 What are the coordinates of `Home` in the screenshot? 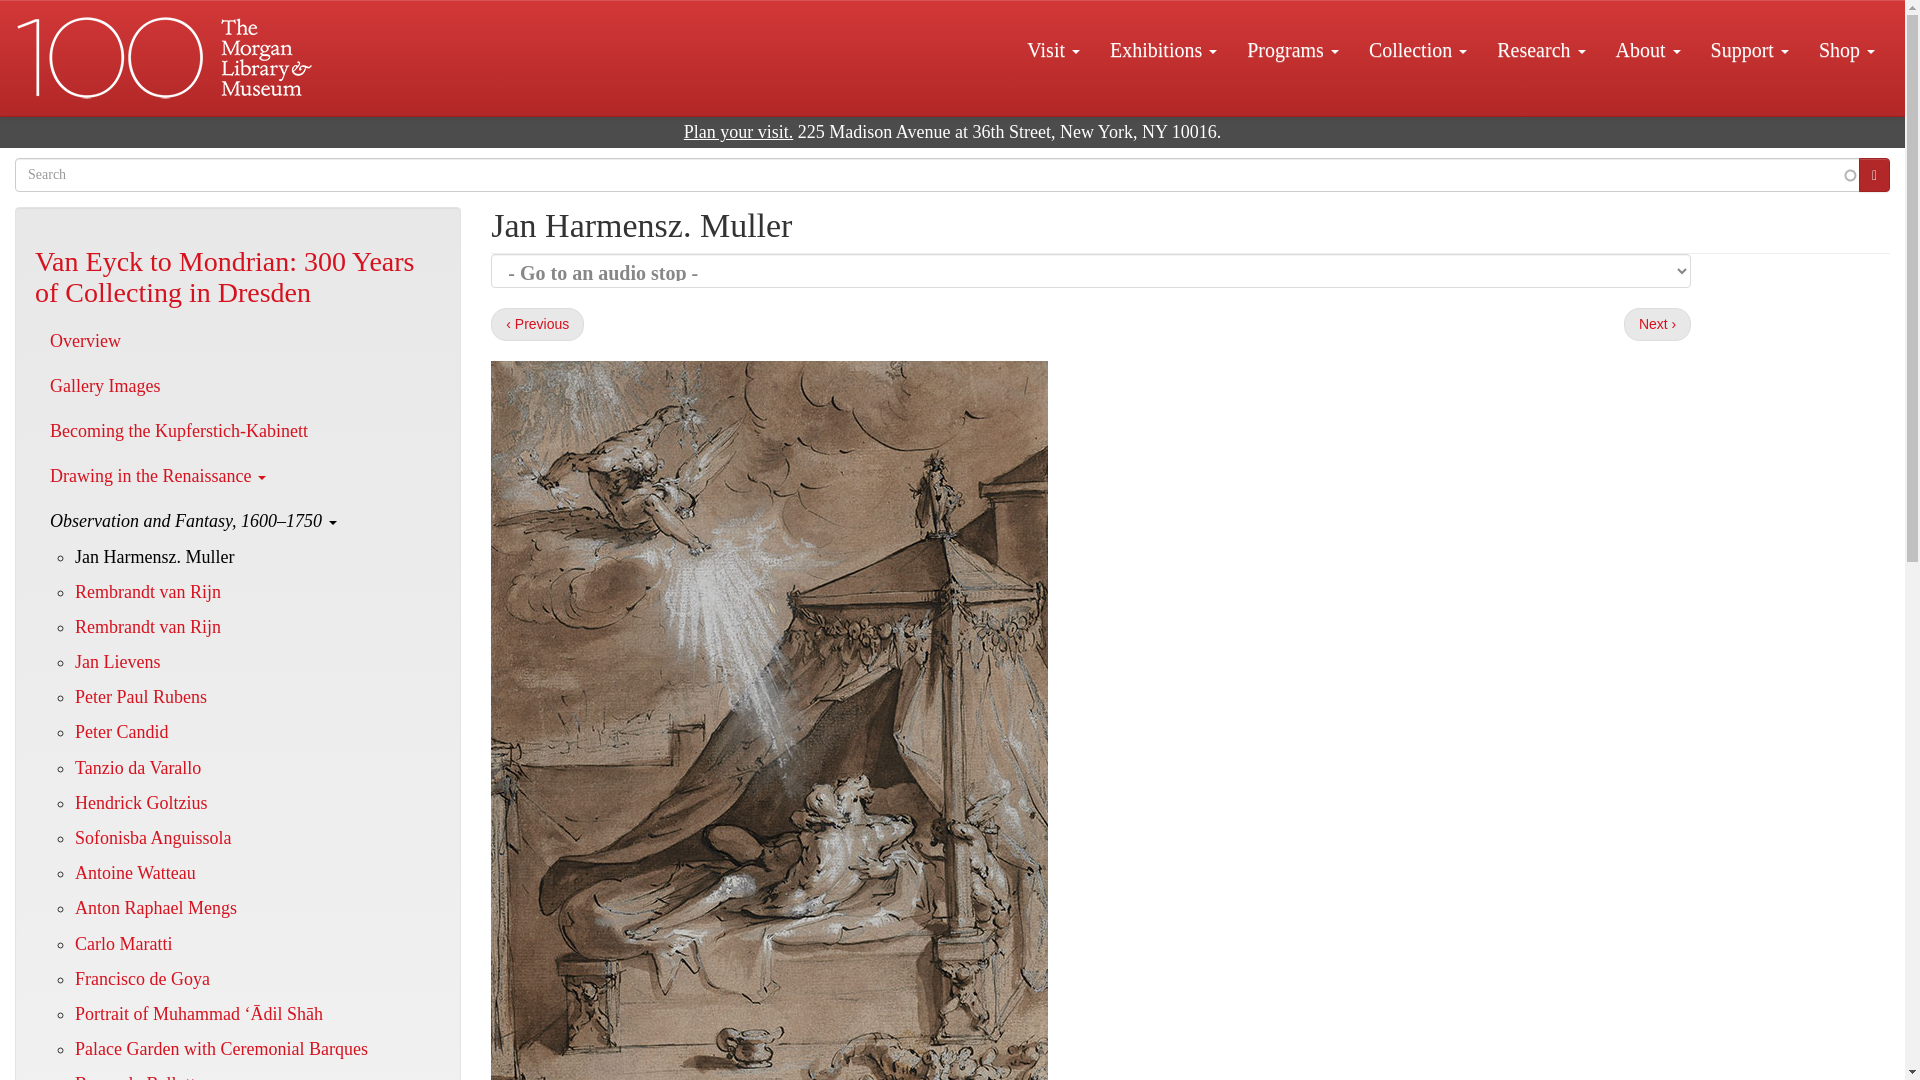 It's located at (166, 58).